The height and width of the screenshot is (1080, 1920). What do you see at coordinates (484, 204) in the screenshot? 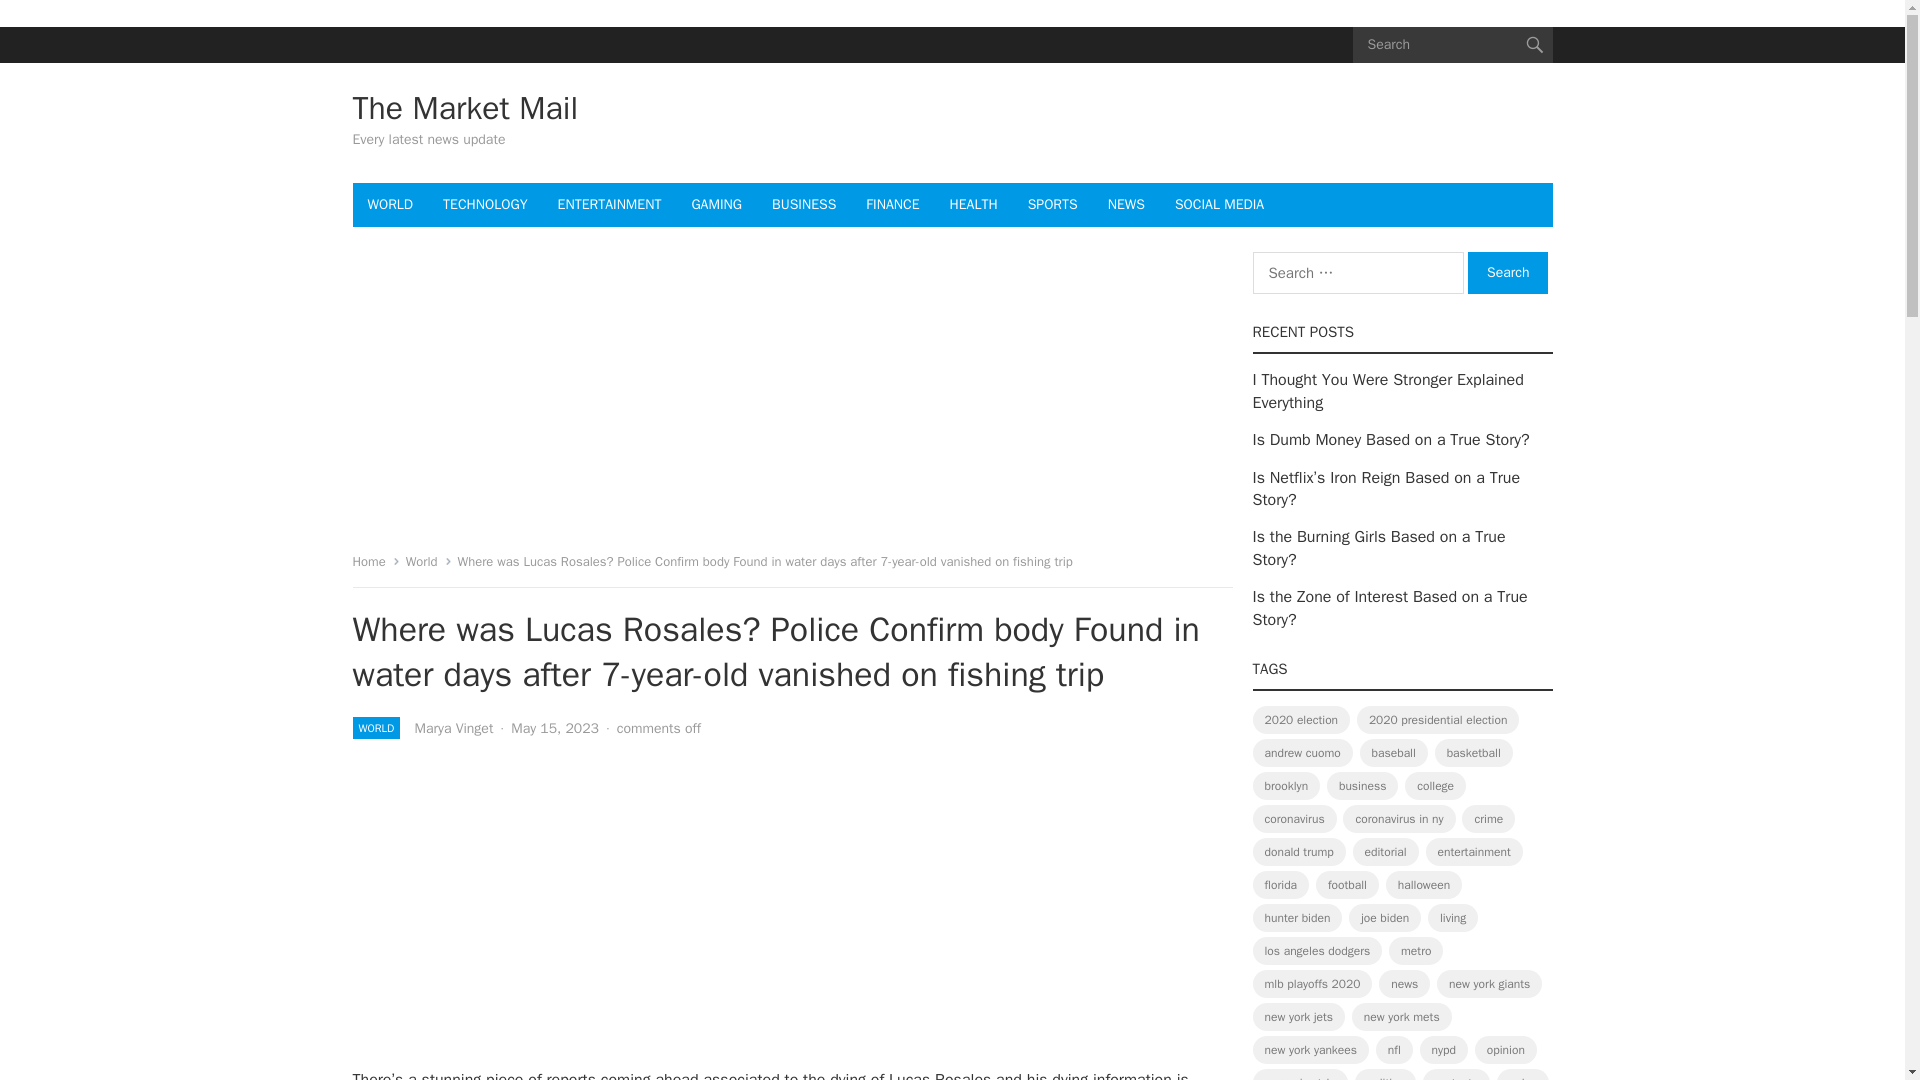
I see `TECHNOLOGY` at bounding box center [484, 204].